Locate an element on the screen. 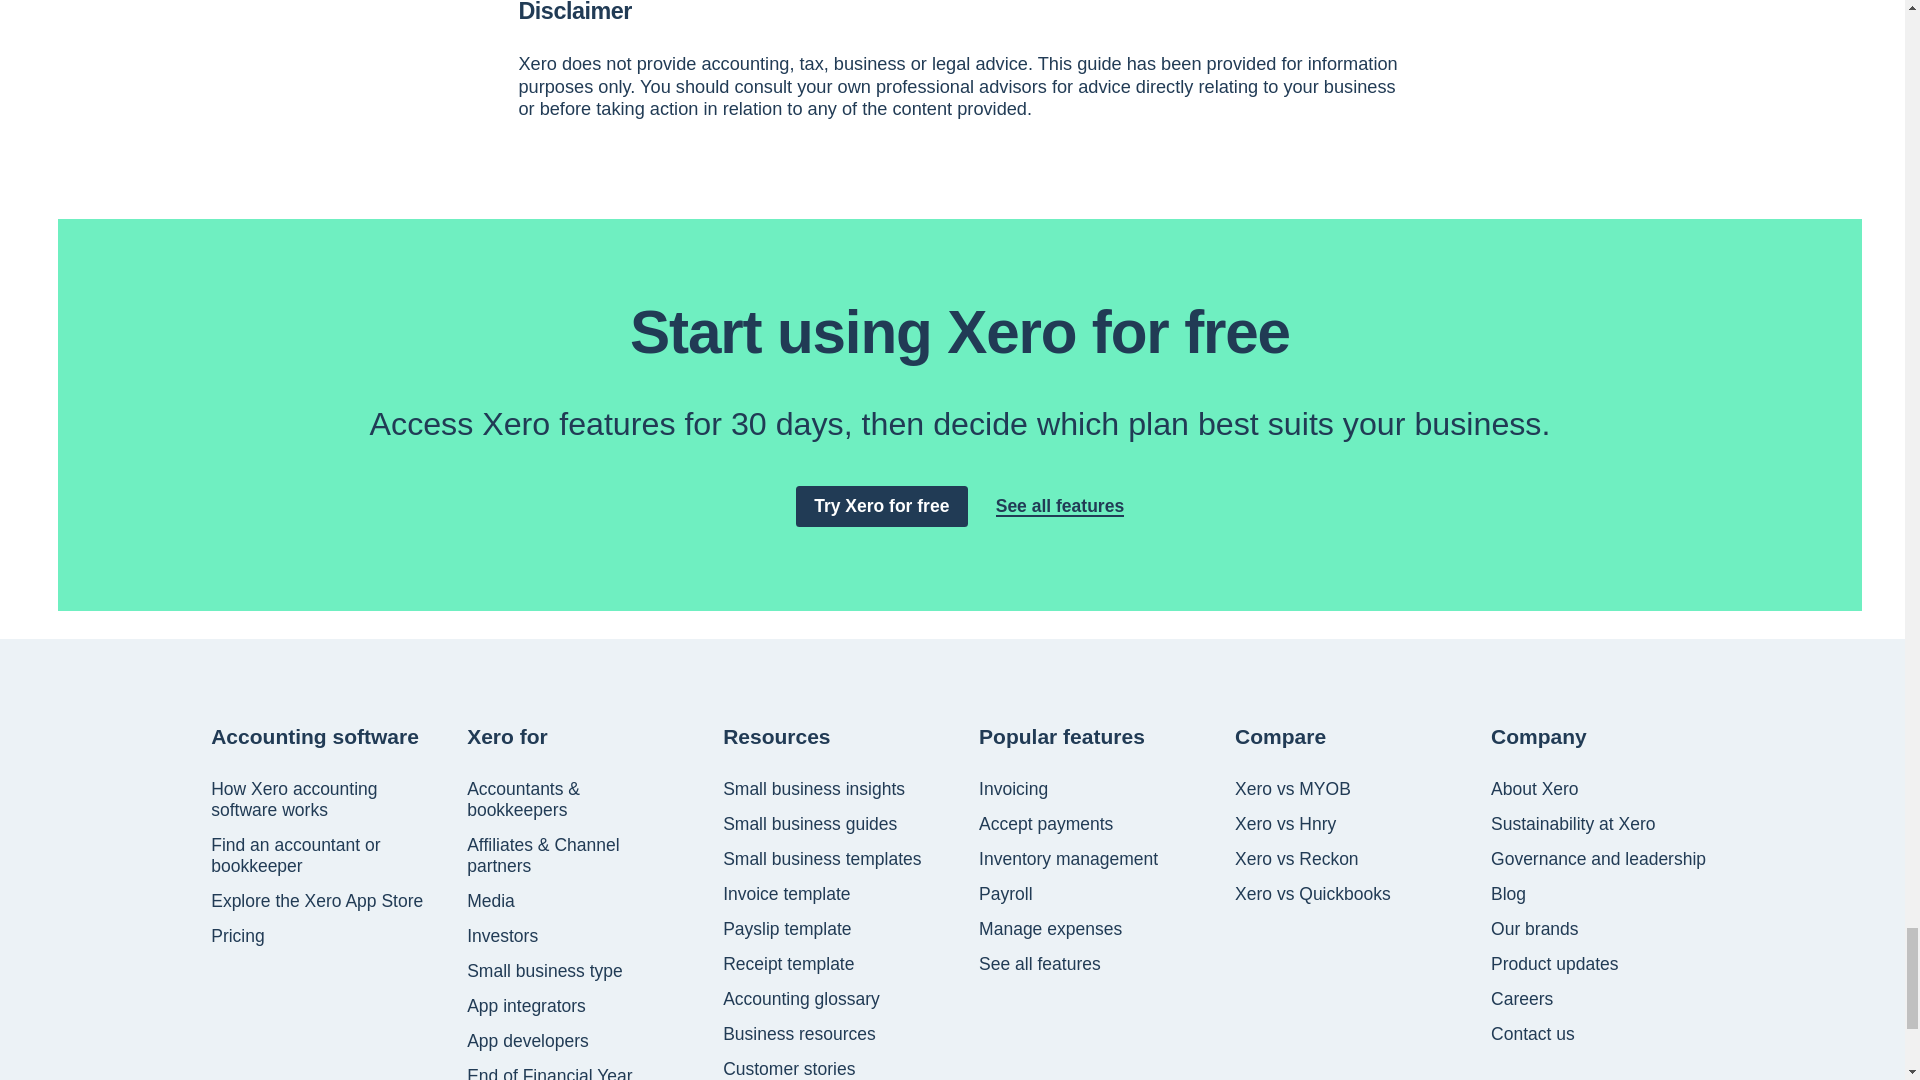 The height and width of the screenshot is (1080, 1920). Invoice template is located at coordinates (786, 894).